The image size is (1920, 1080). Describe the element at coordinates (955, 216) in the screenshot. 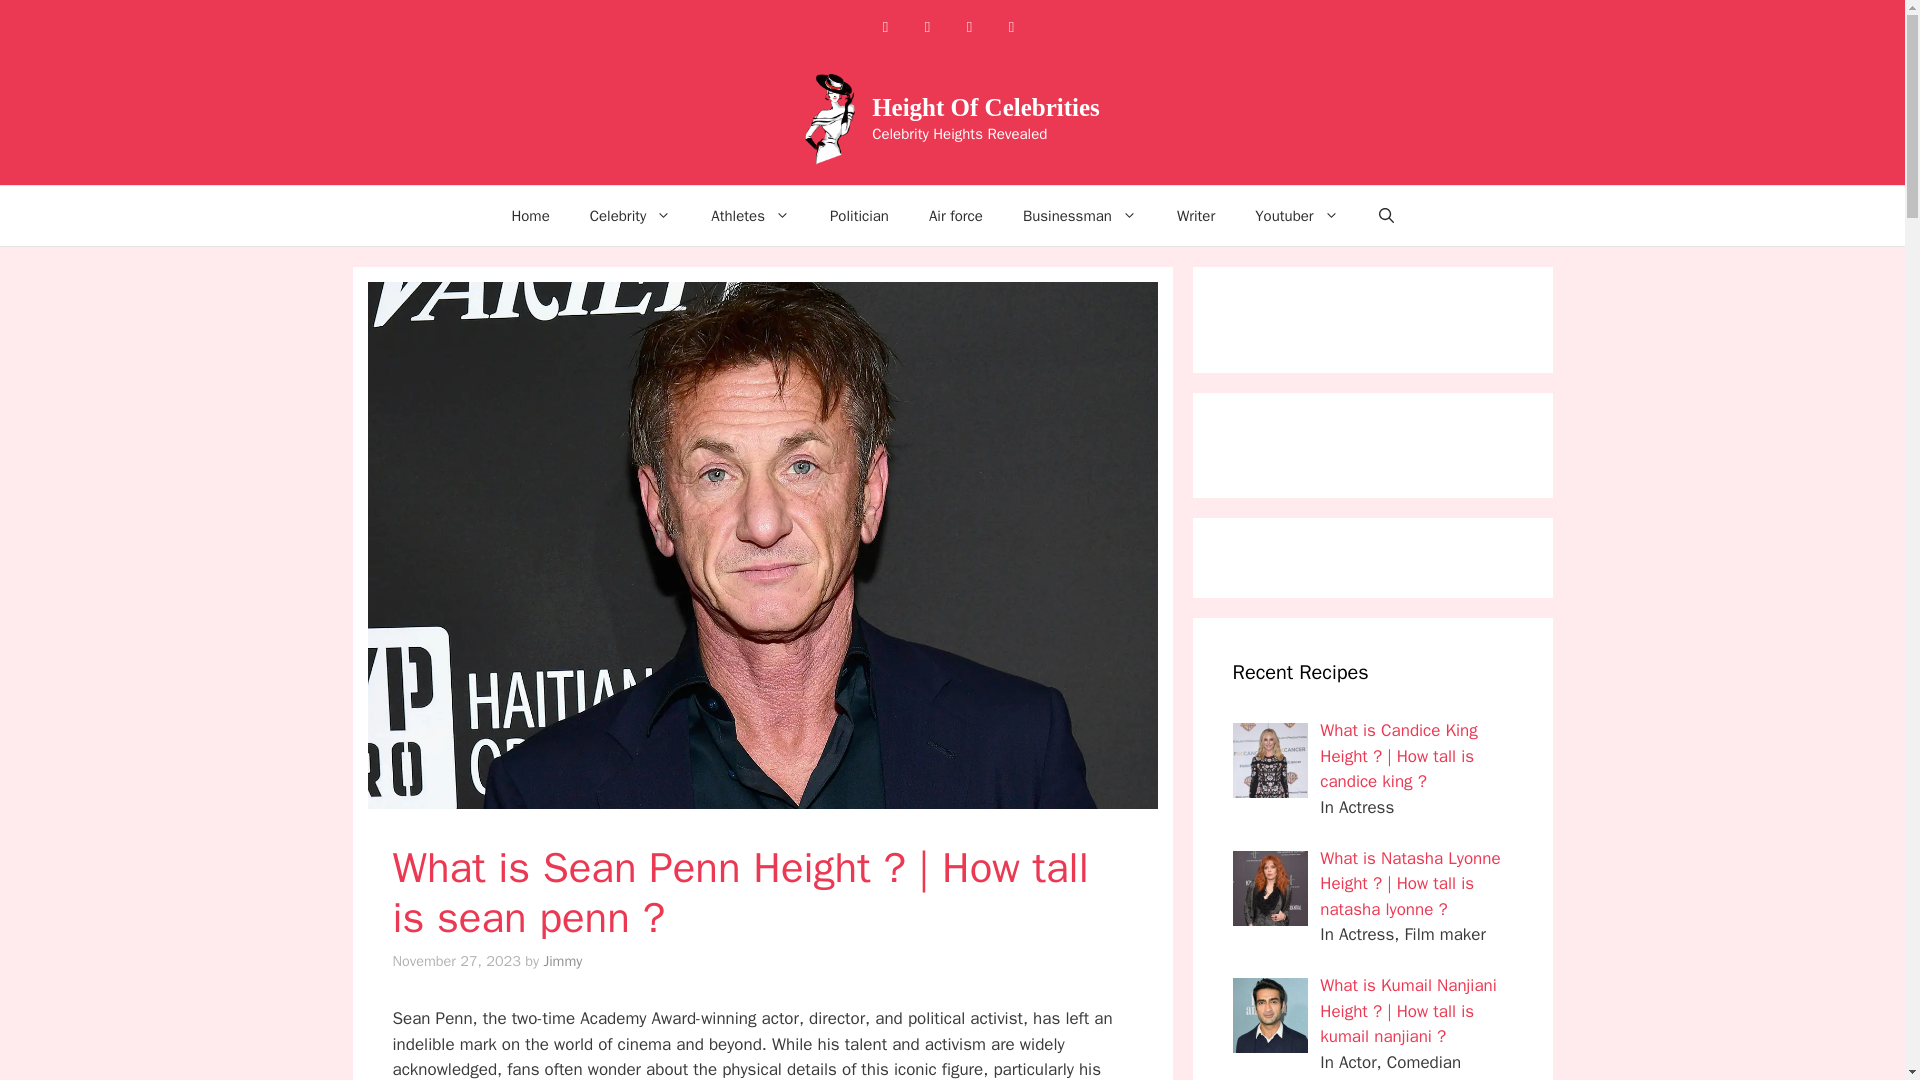

I see `Air force` at that location.